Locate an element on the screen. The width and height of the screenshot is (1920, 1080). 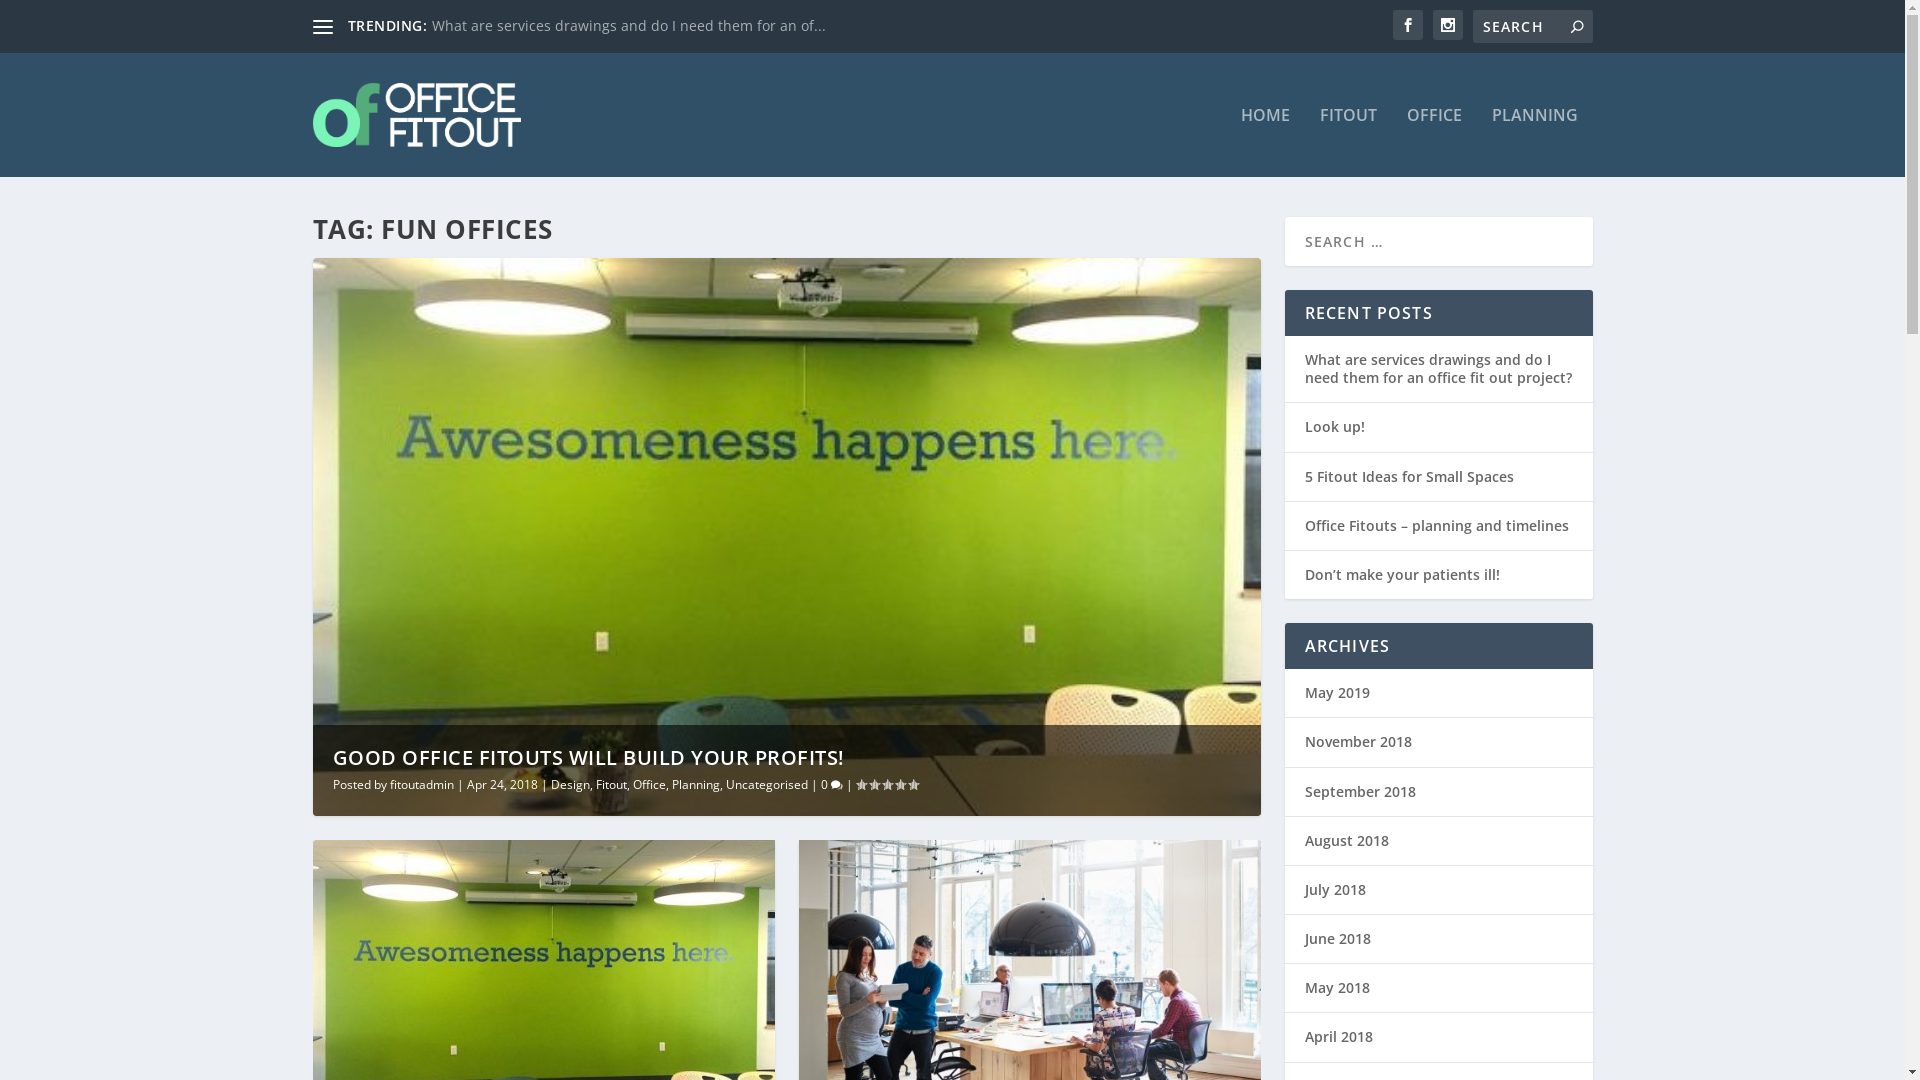
Look up! is located at coordinates (1334, 426).